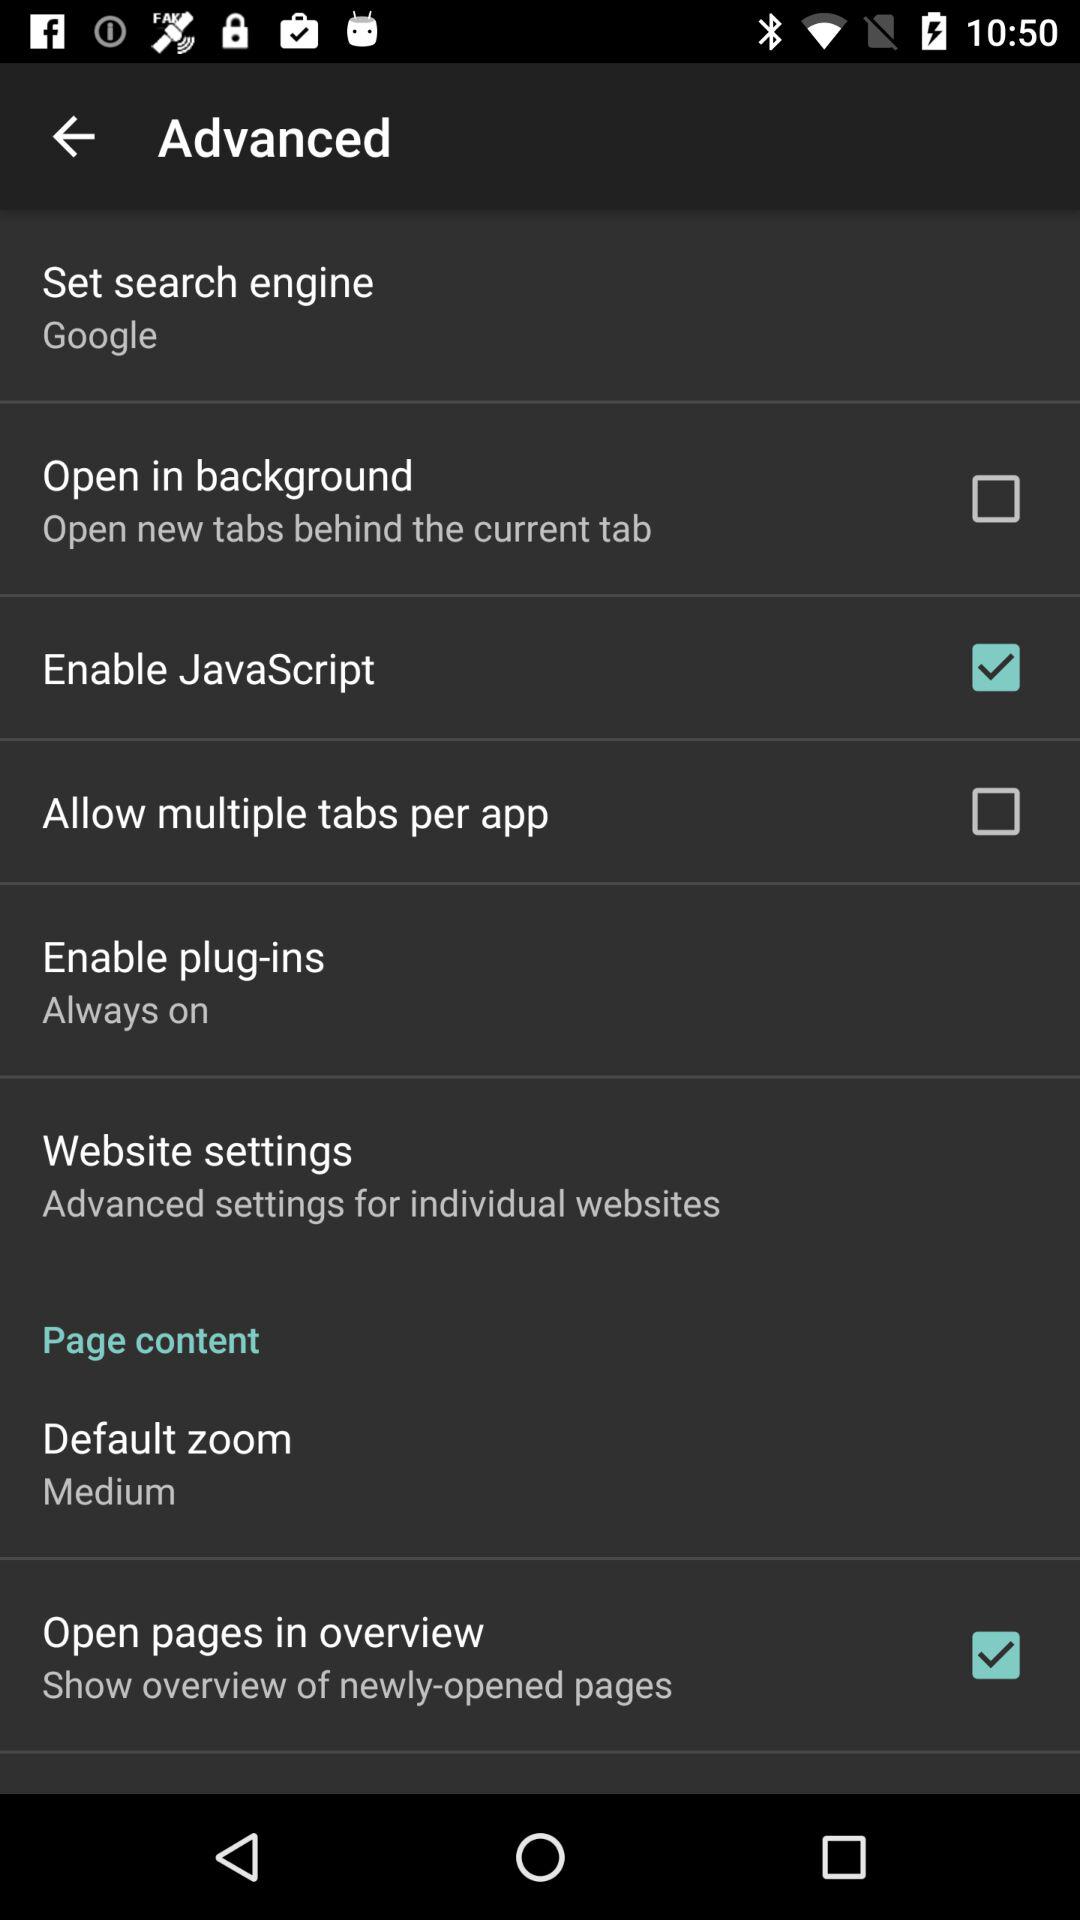 This screenshot has height=1920, width=1080. Describe the element at coordinates (357, 1683) in the screenshot. I see `launch the app below the open pages in` at that location.